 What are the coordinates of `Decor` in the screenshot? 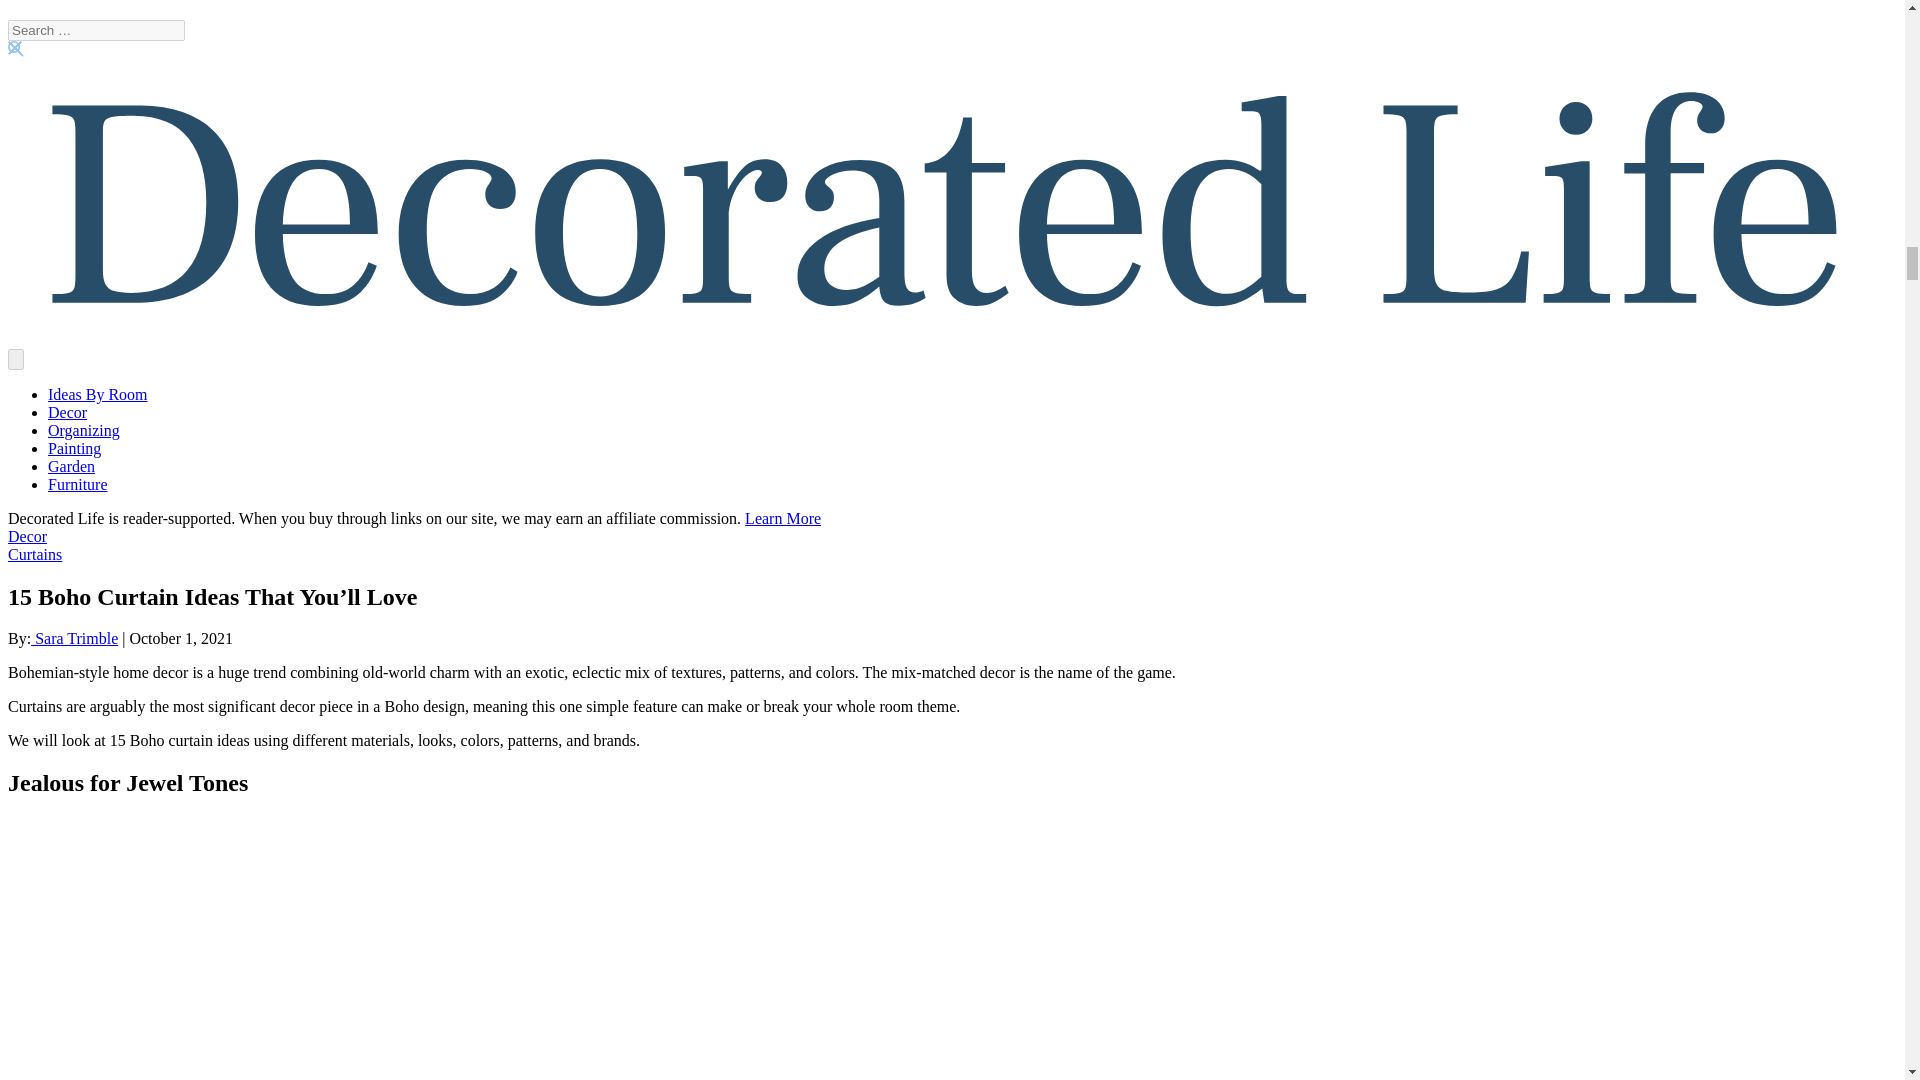 It's located at (26, 536).